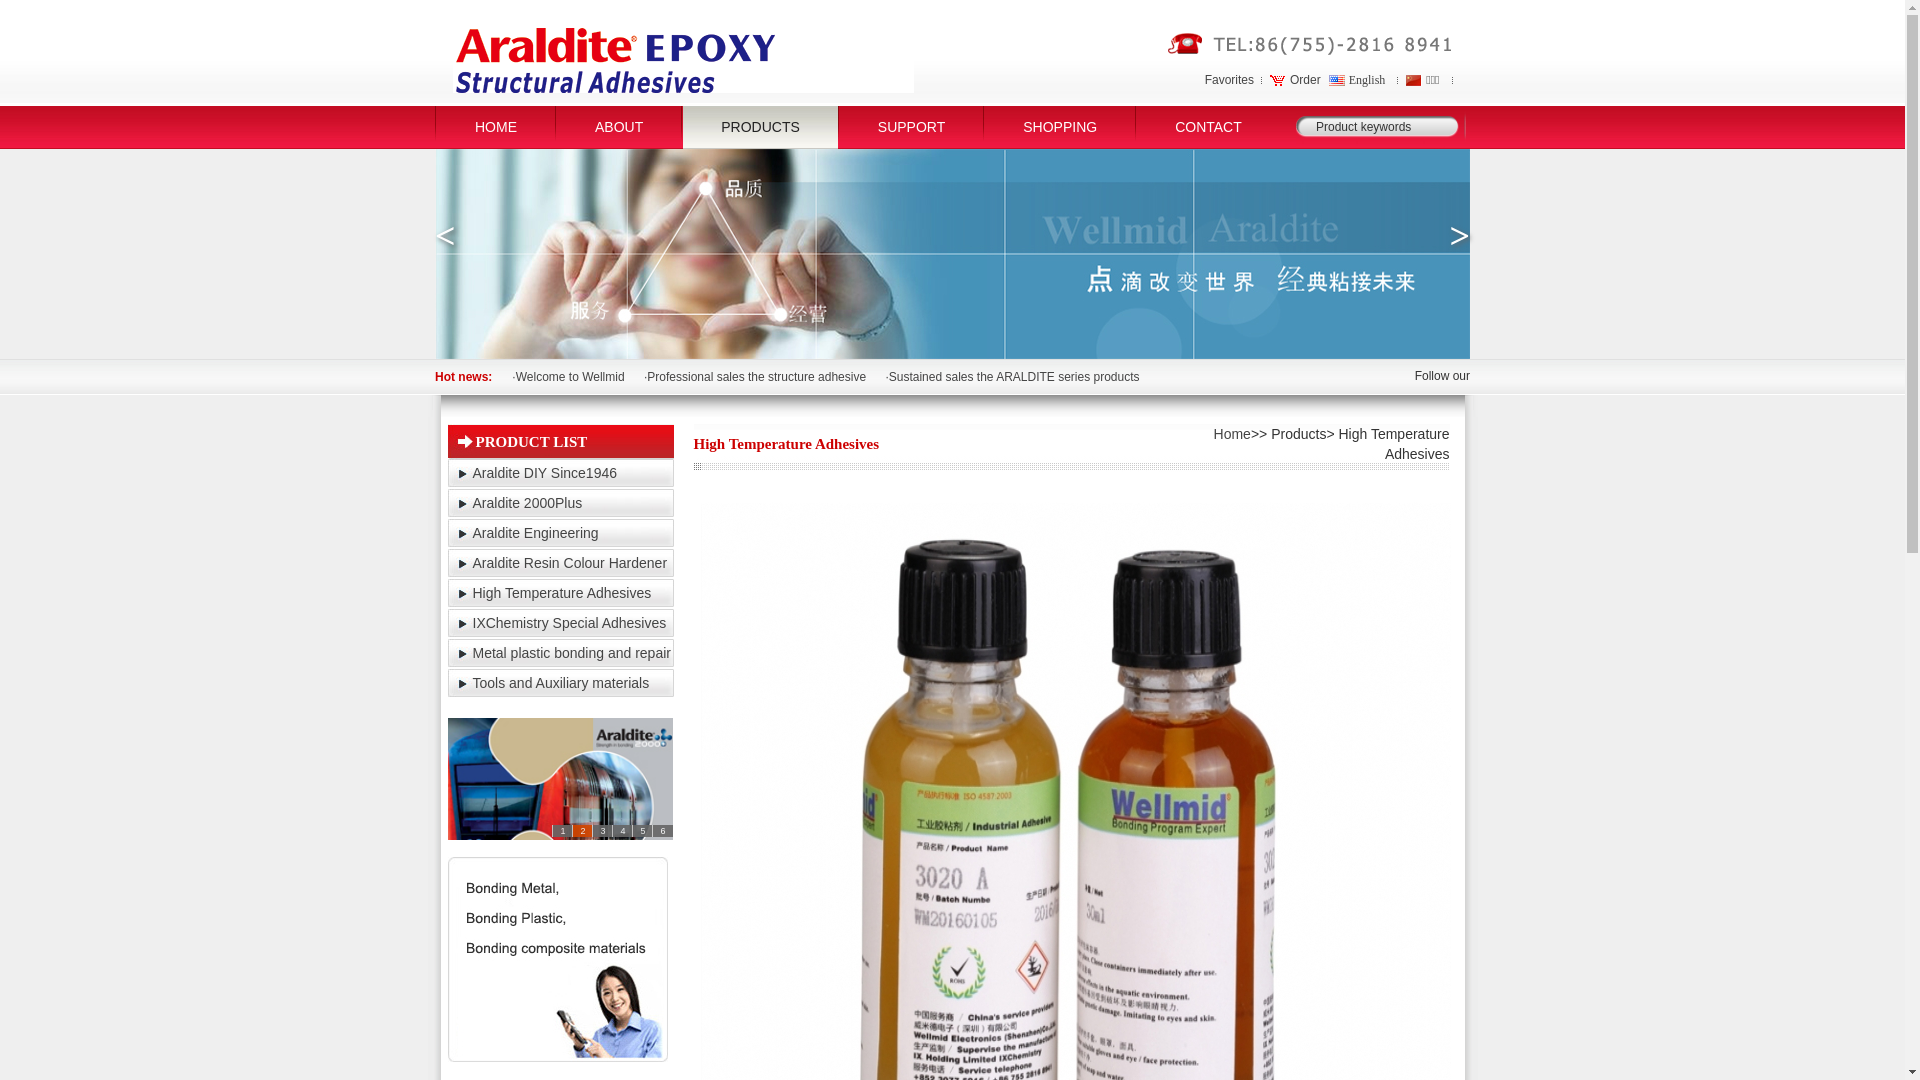  Describe the element at coordinates (582, 831) in the screenshot. I see `2` at that location.